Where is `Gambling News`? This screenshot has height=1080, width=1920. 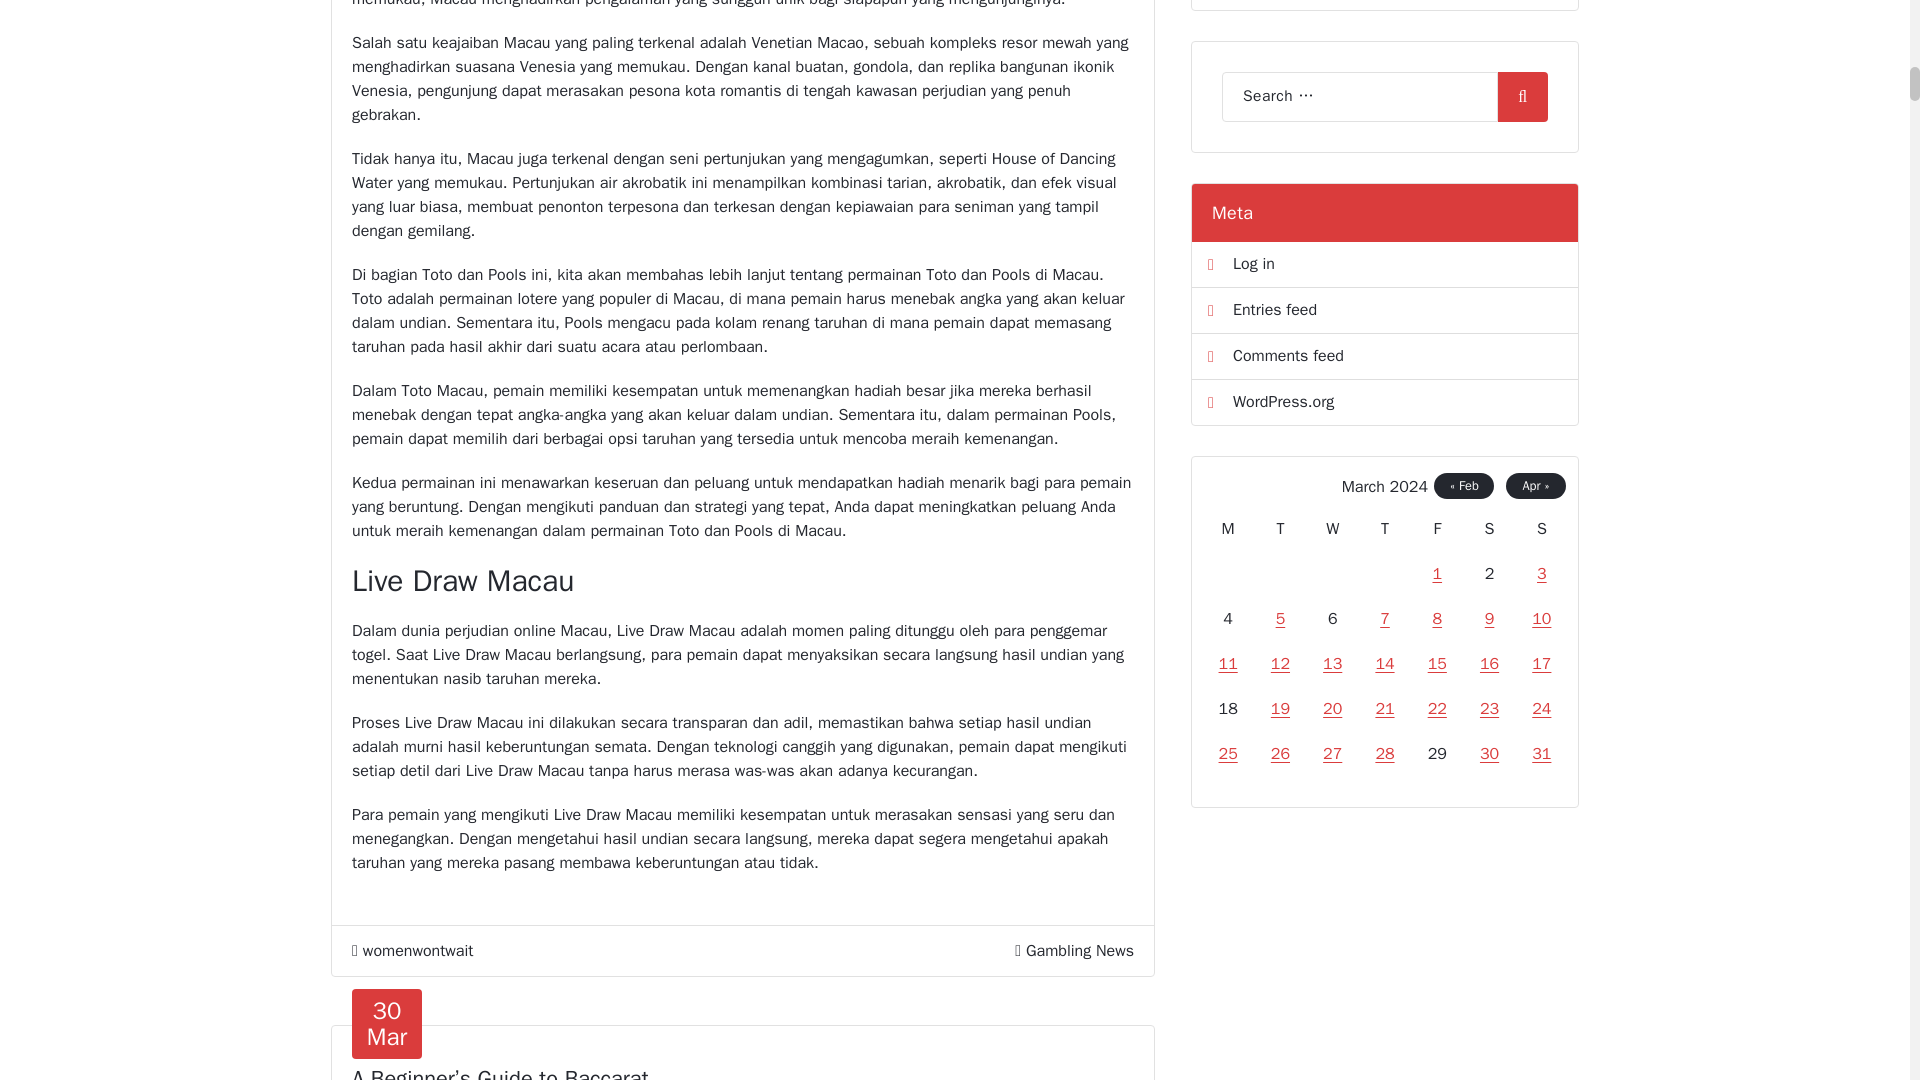
Gambling News is located at coordinates (386, 1024).